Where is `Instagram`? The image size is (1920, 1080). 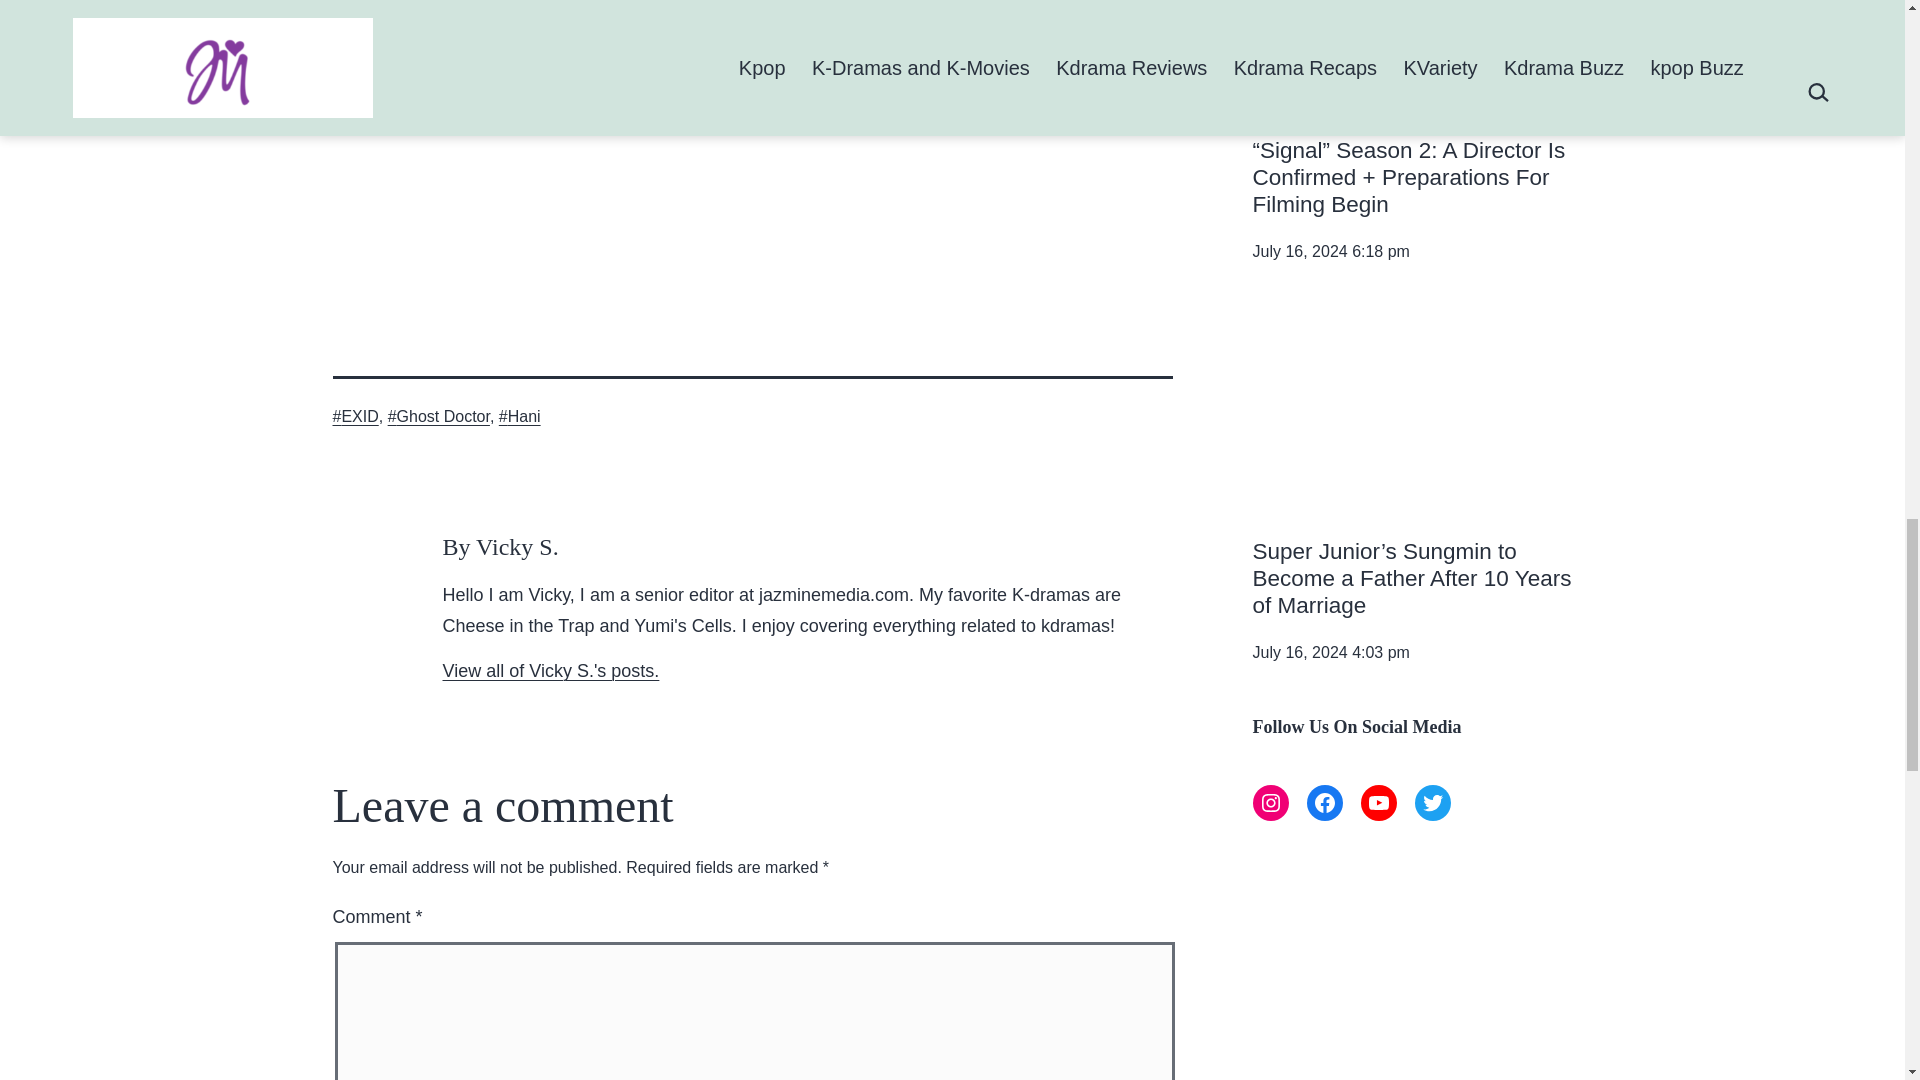 Instagram is located at coordinates (1270, 802).